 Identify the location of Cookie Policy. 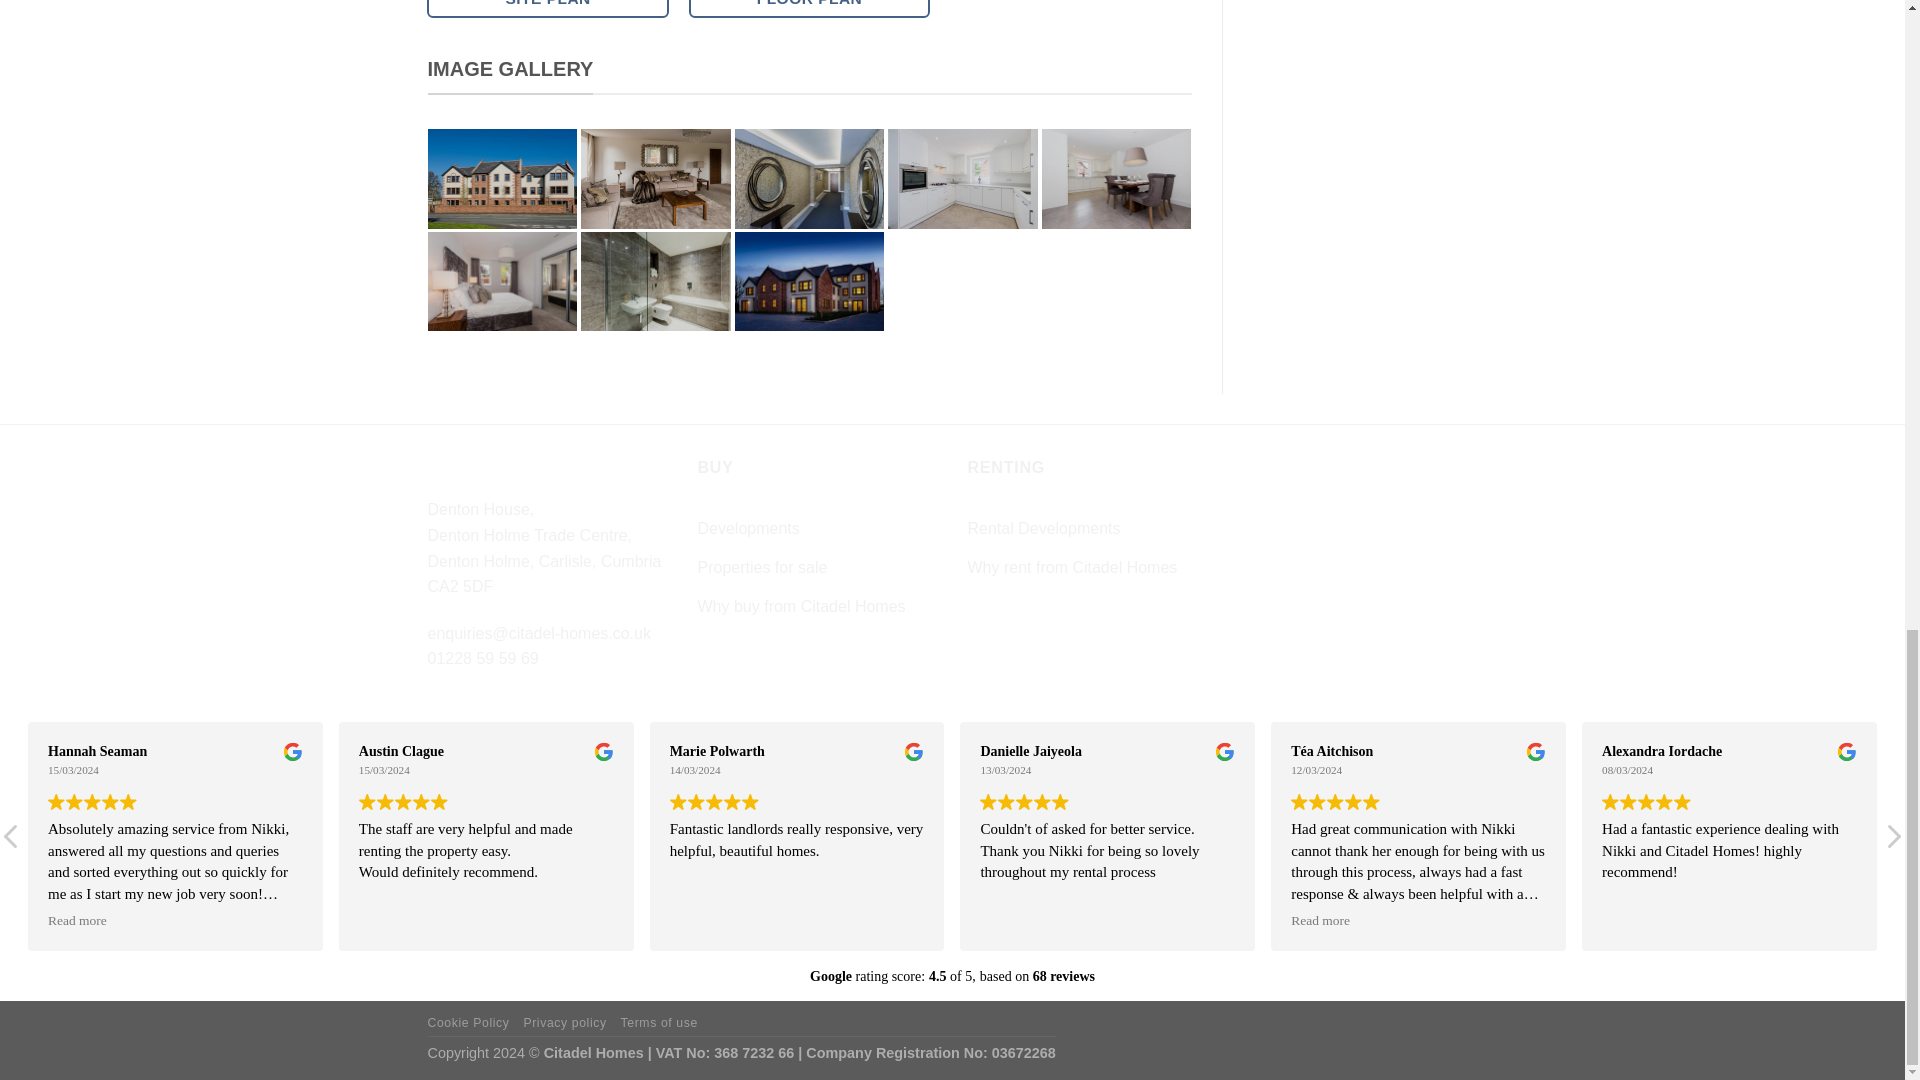
(469, 1023).